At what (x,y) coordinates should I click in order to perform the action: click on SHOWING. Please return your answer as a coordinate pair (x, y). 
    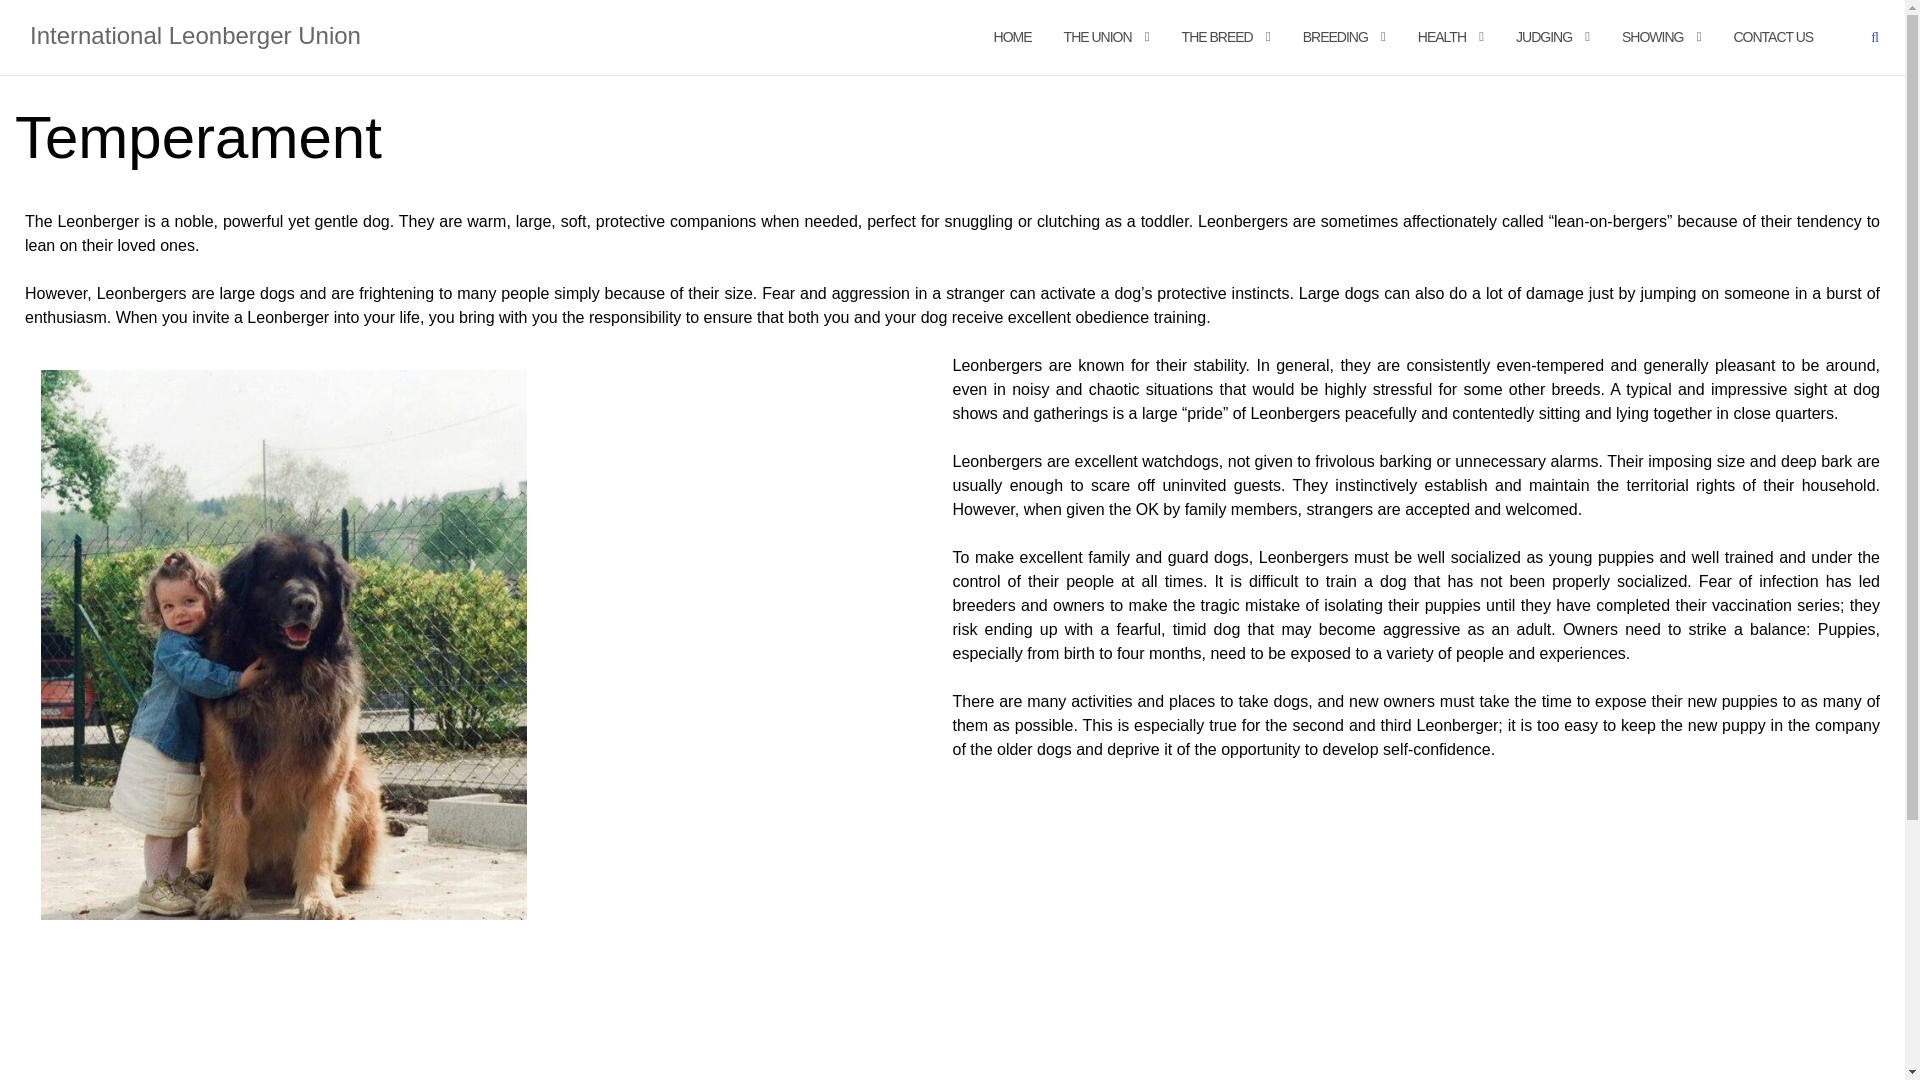
    Looking at the image, I should click on (1652, 38).